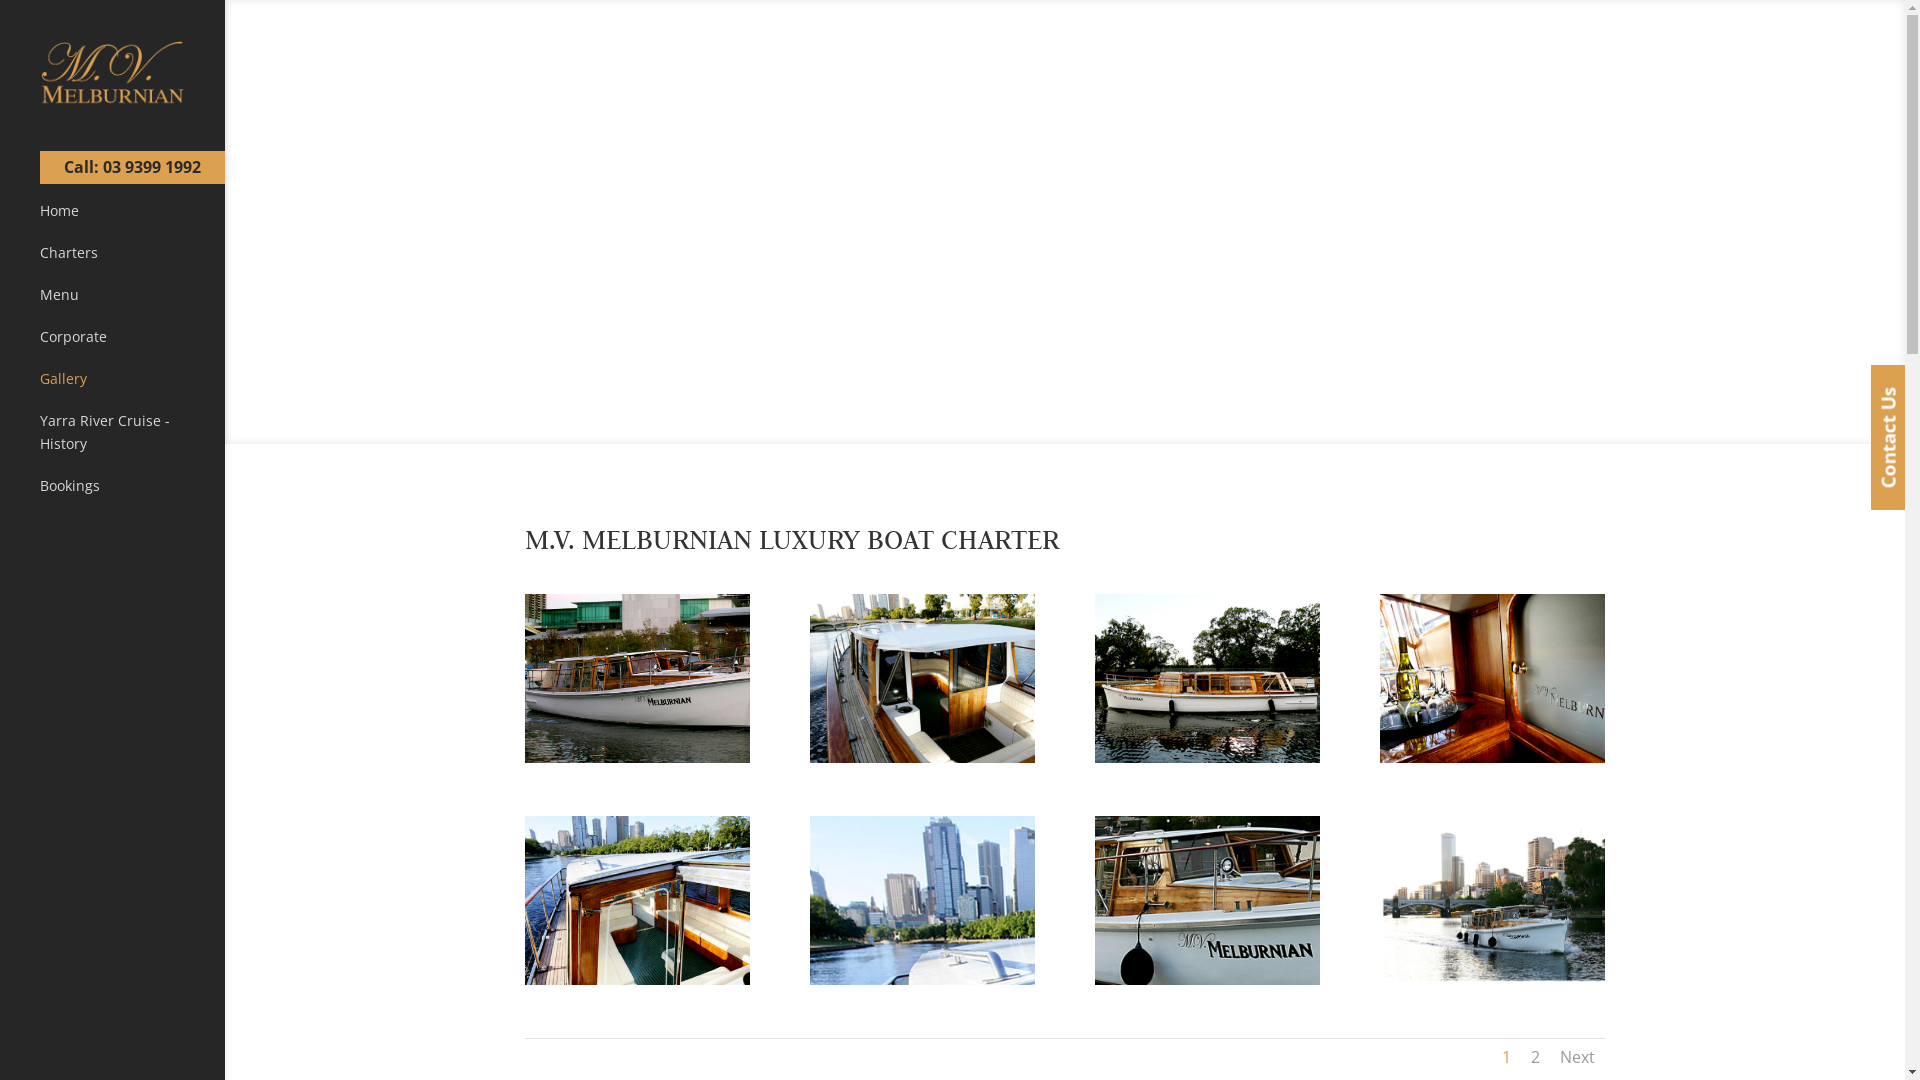 The image size is (1920, 1080). Describe the element at coordinates (132, 388) in the screenshot. I see `Gallery` at that location.